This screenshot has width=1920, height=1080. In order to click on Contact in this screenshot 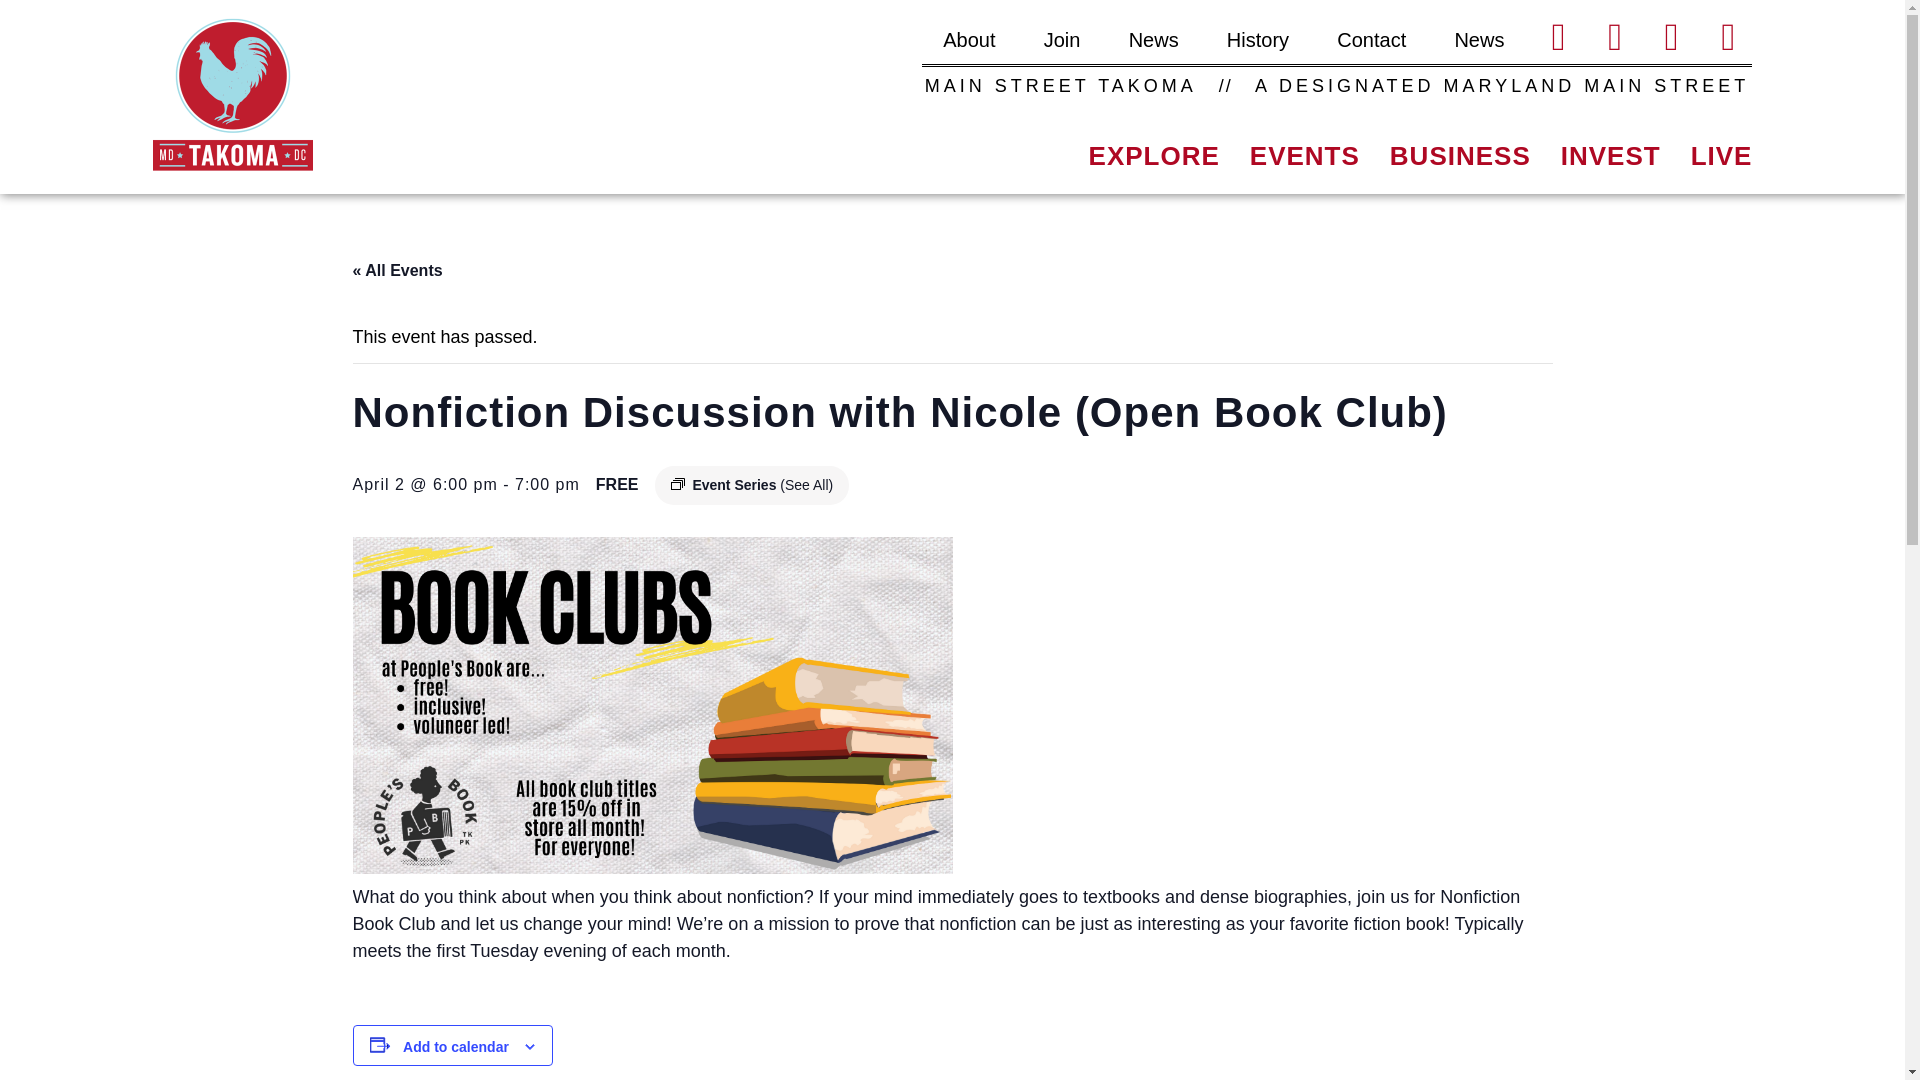, I will do `click(1370, 40)`.